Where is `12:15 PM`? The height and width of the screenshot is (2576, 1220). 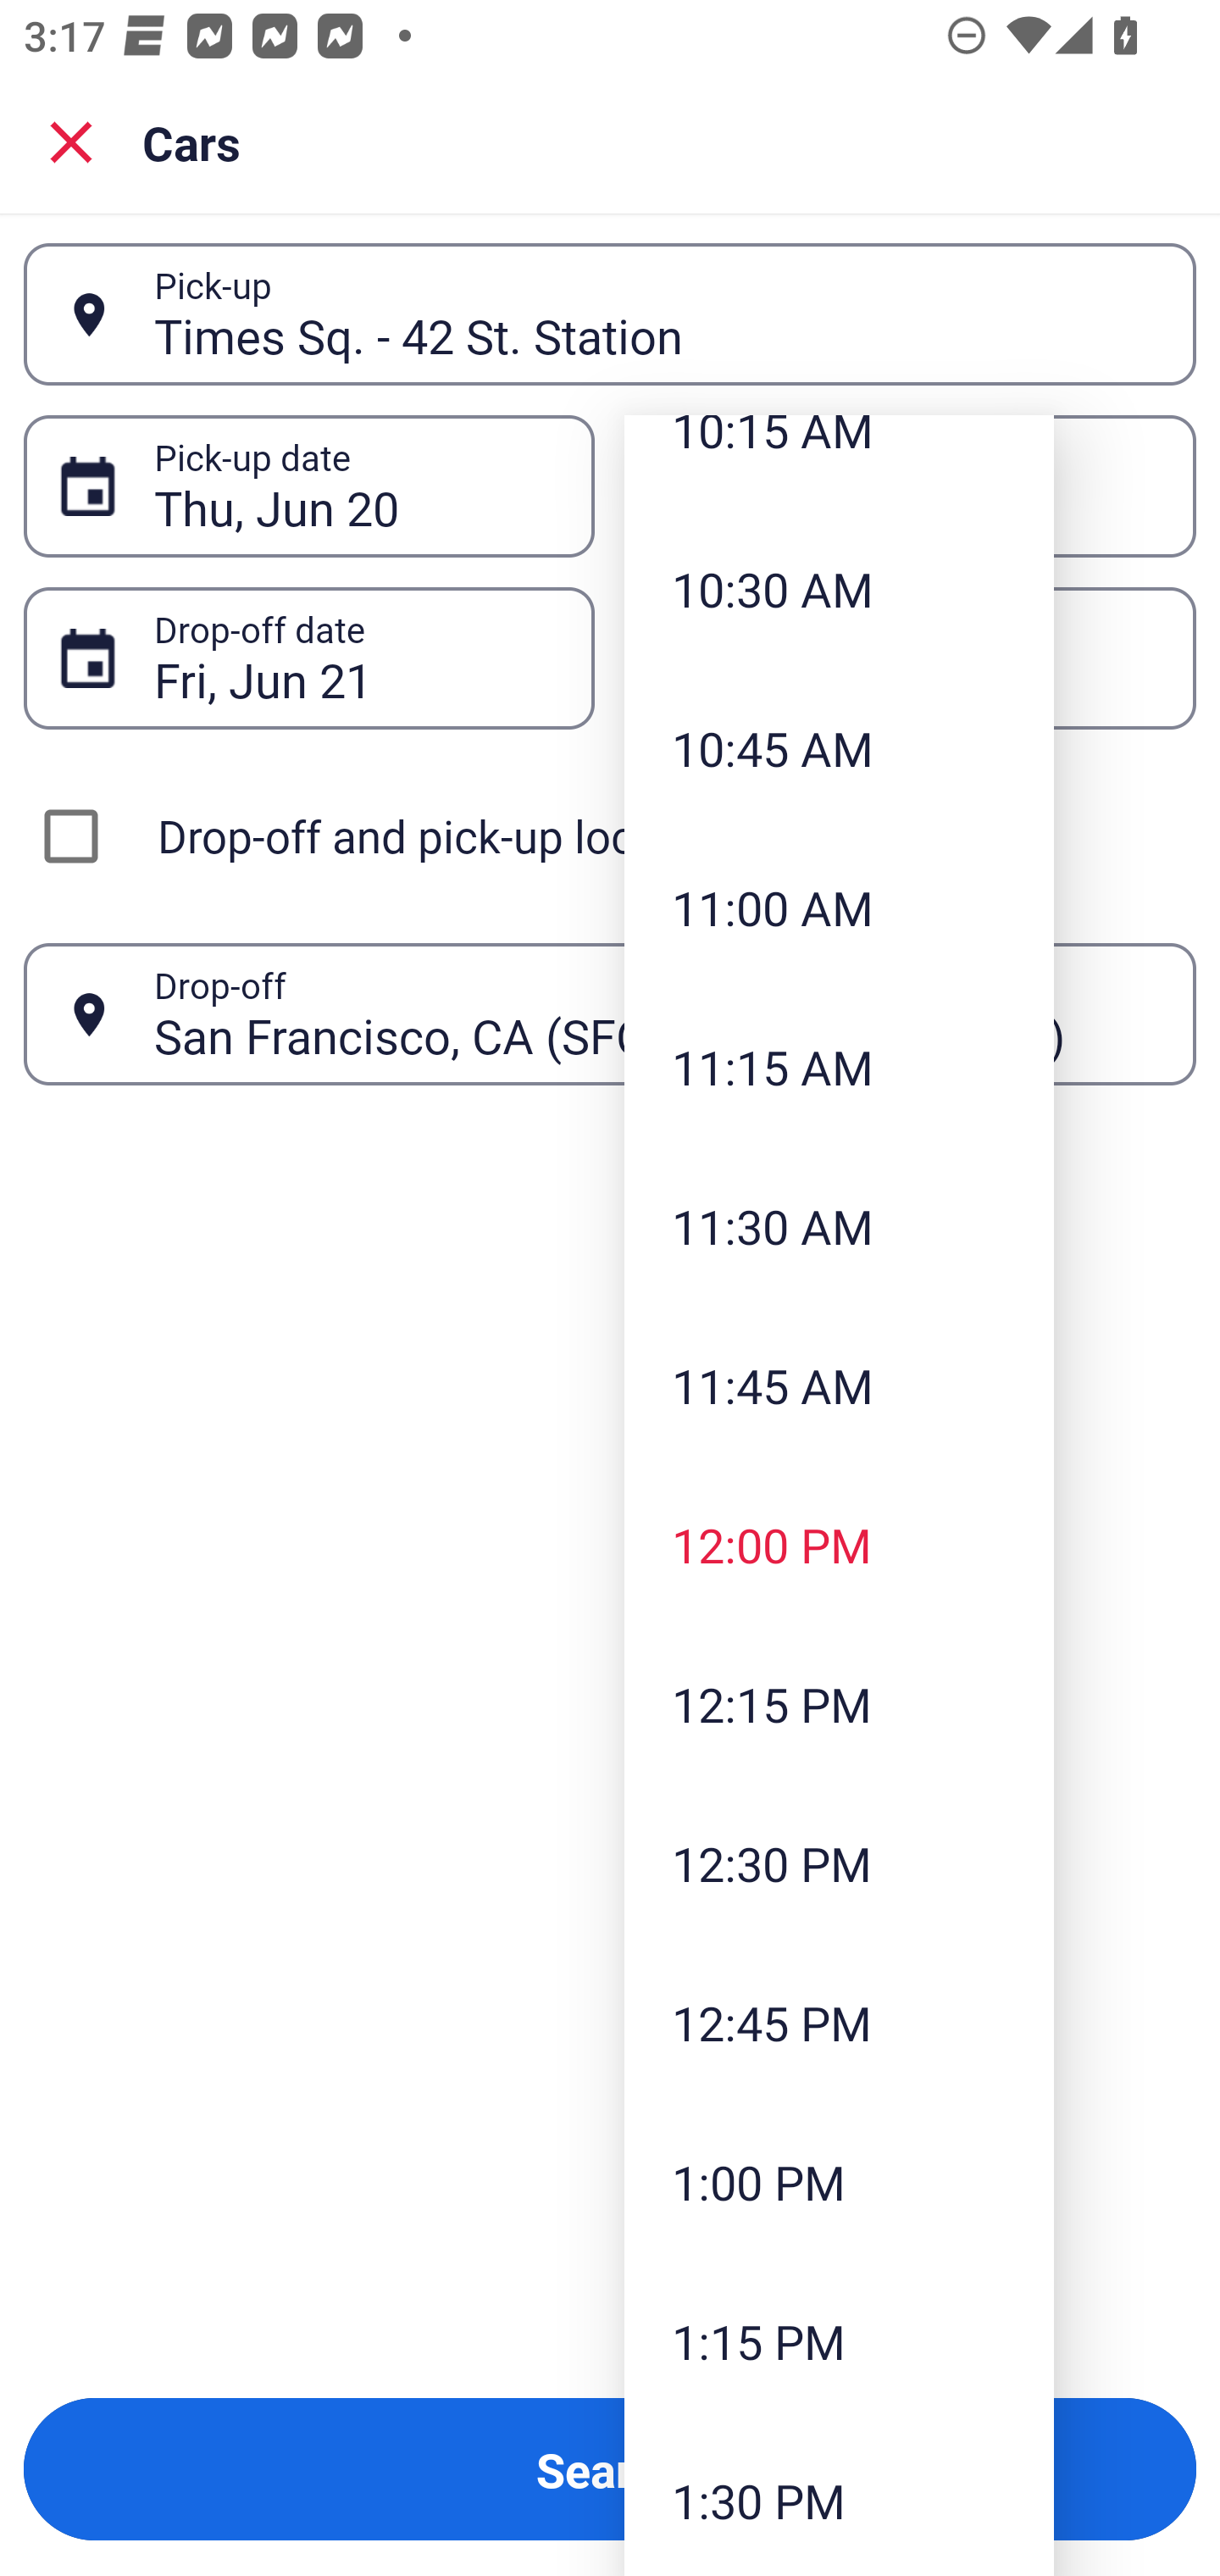 12:15 PM is located at coordinates (839, 1703).